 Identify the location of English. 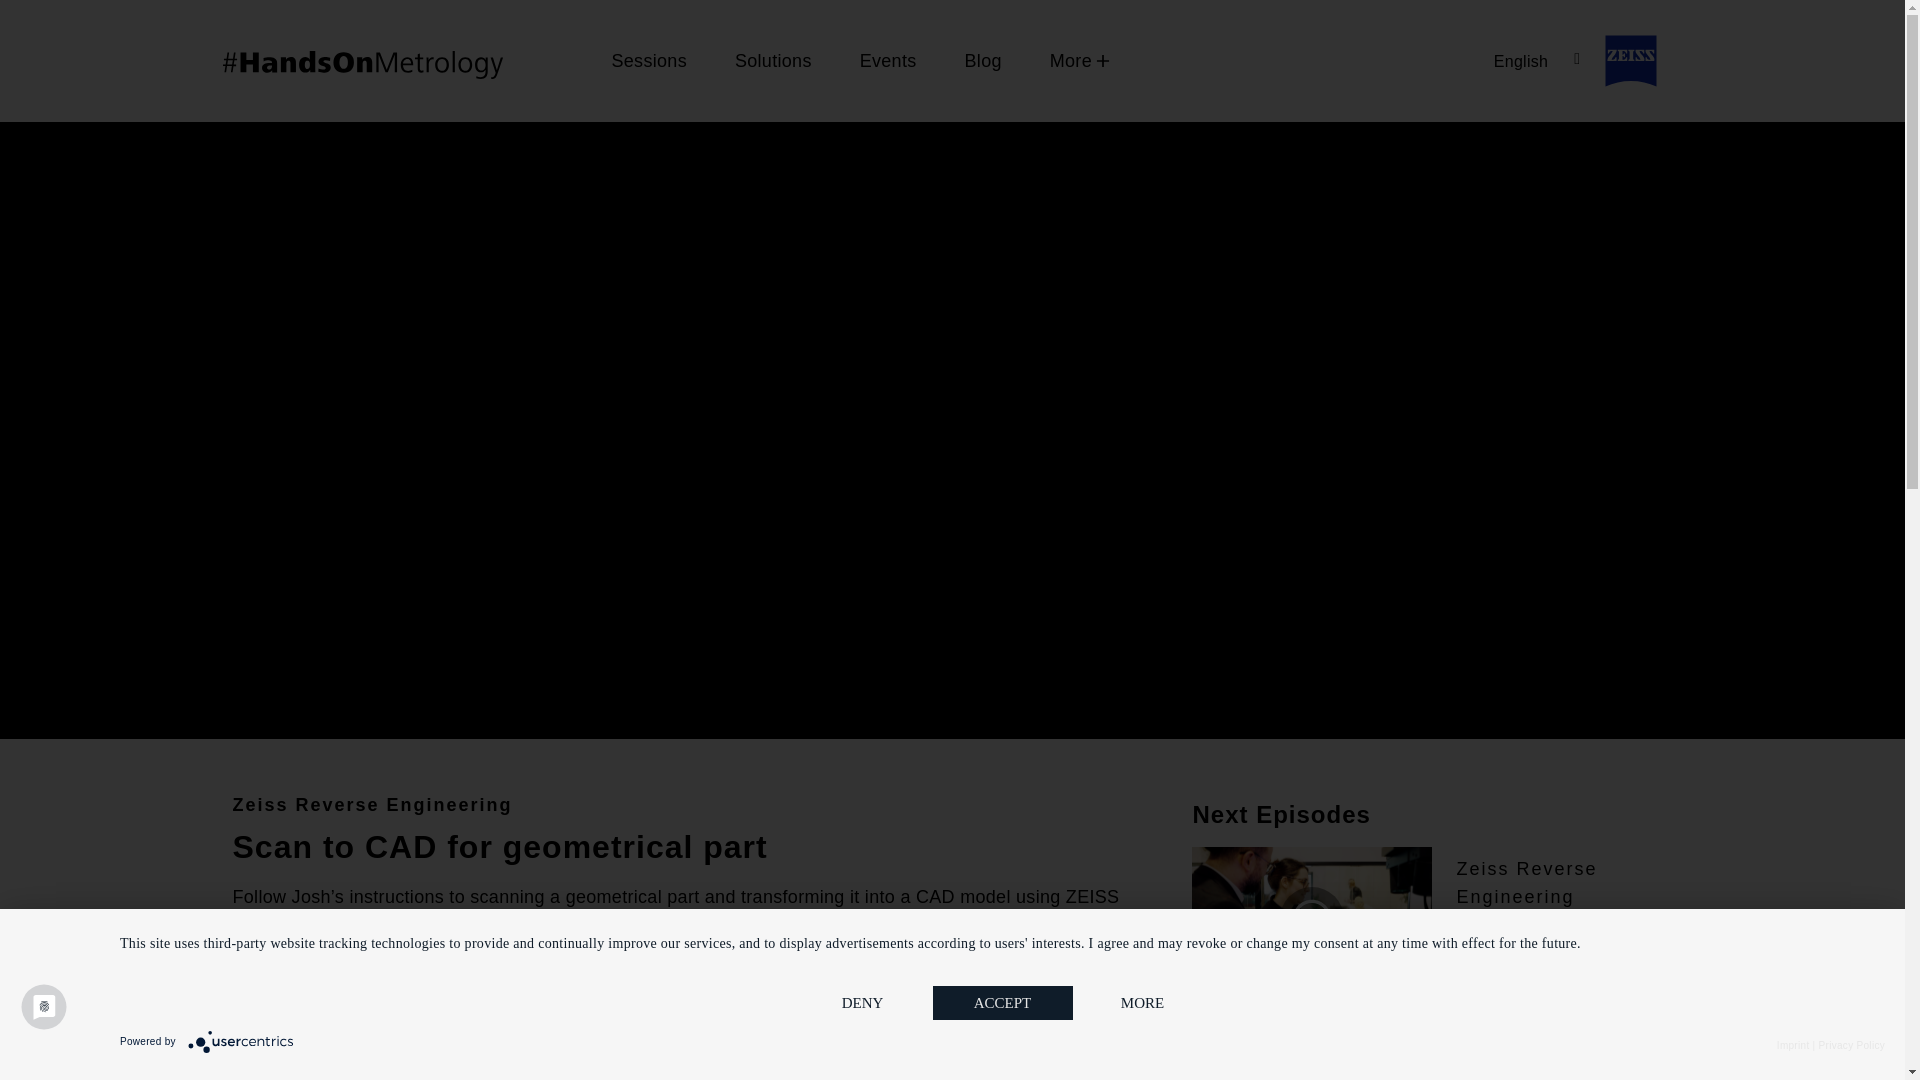
(1536, 61).